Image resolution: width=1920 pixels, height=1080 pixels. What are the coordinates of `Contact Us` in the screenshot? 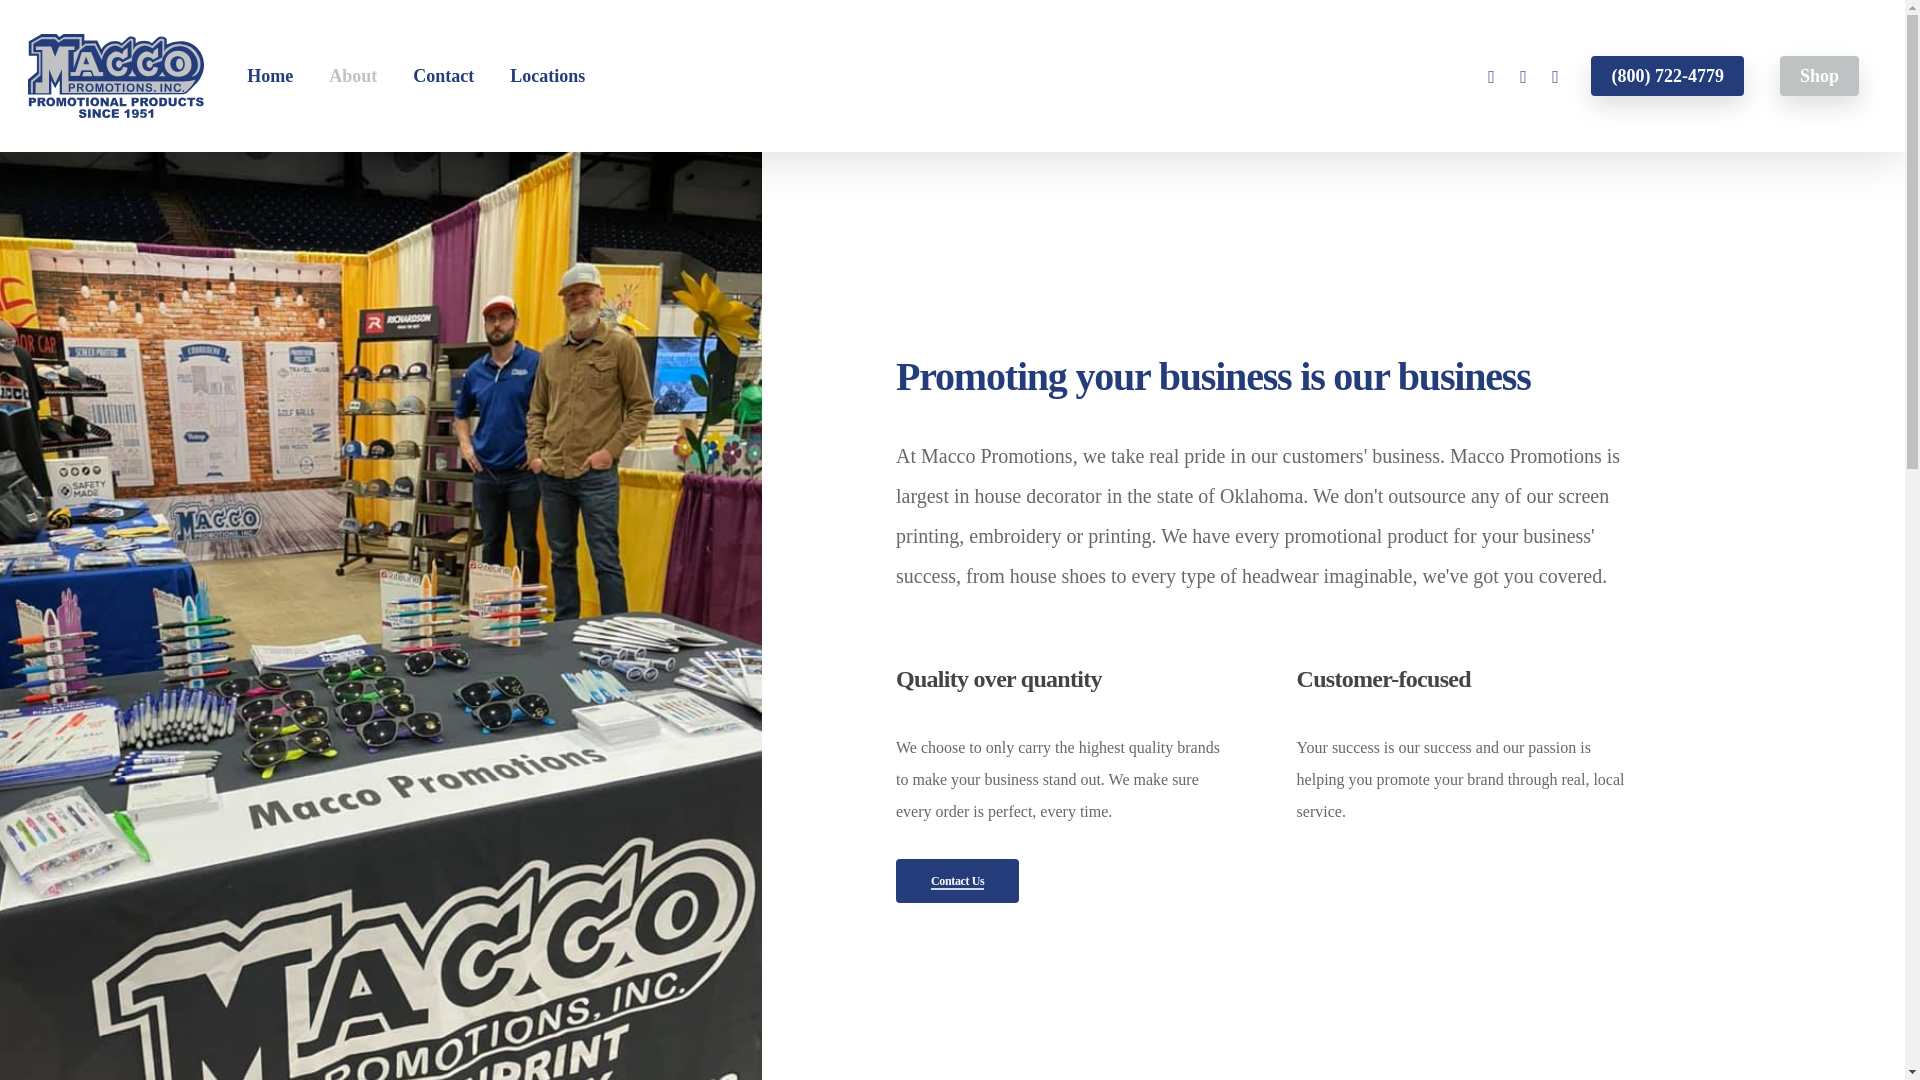 It's located at (957, 880).